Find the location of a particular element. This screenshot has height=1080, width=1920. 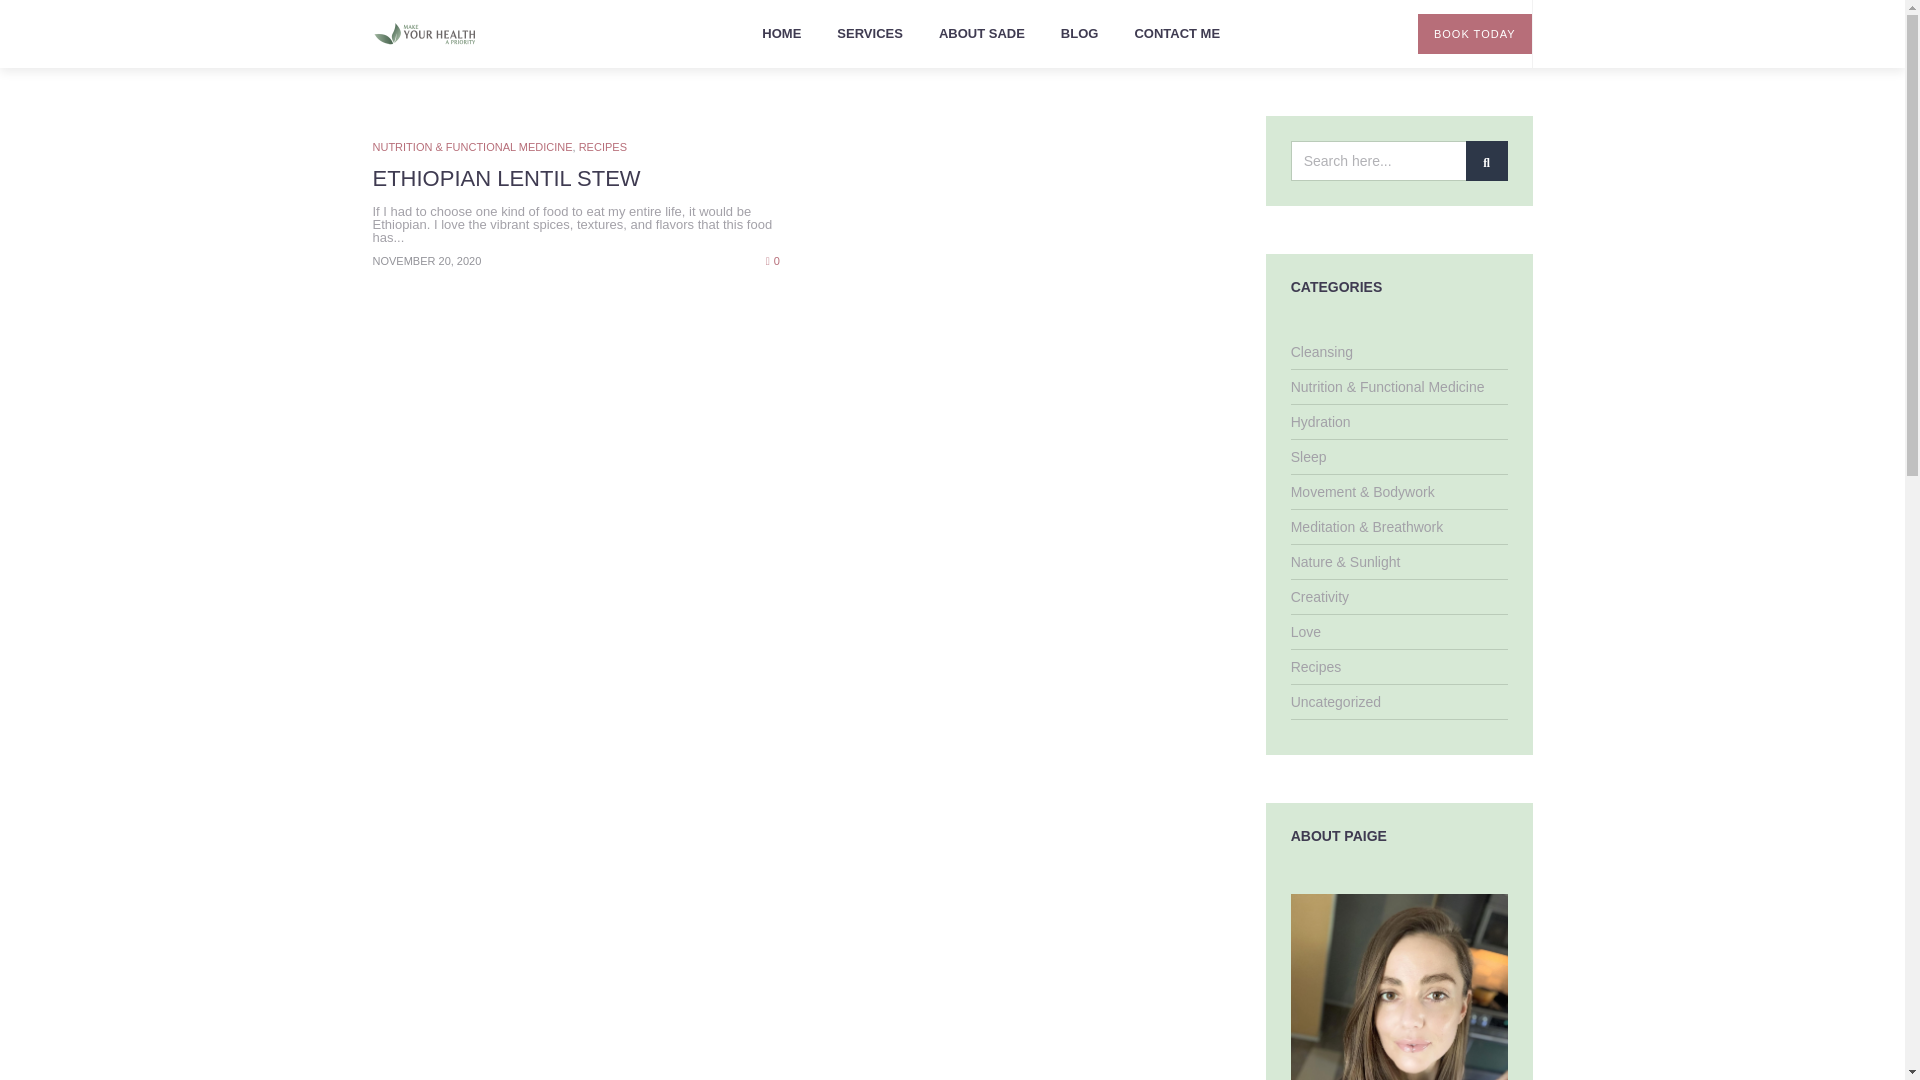

Uncategorized is located at coordinates (1335, 702).